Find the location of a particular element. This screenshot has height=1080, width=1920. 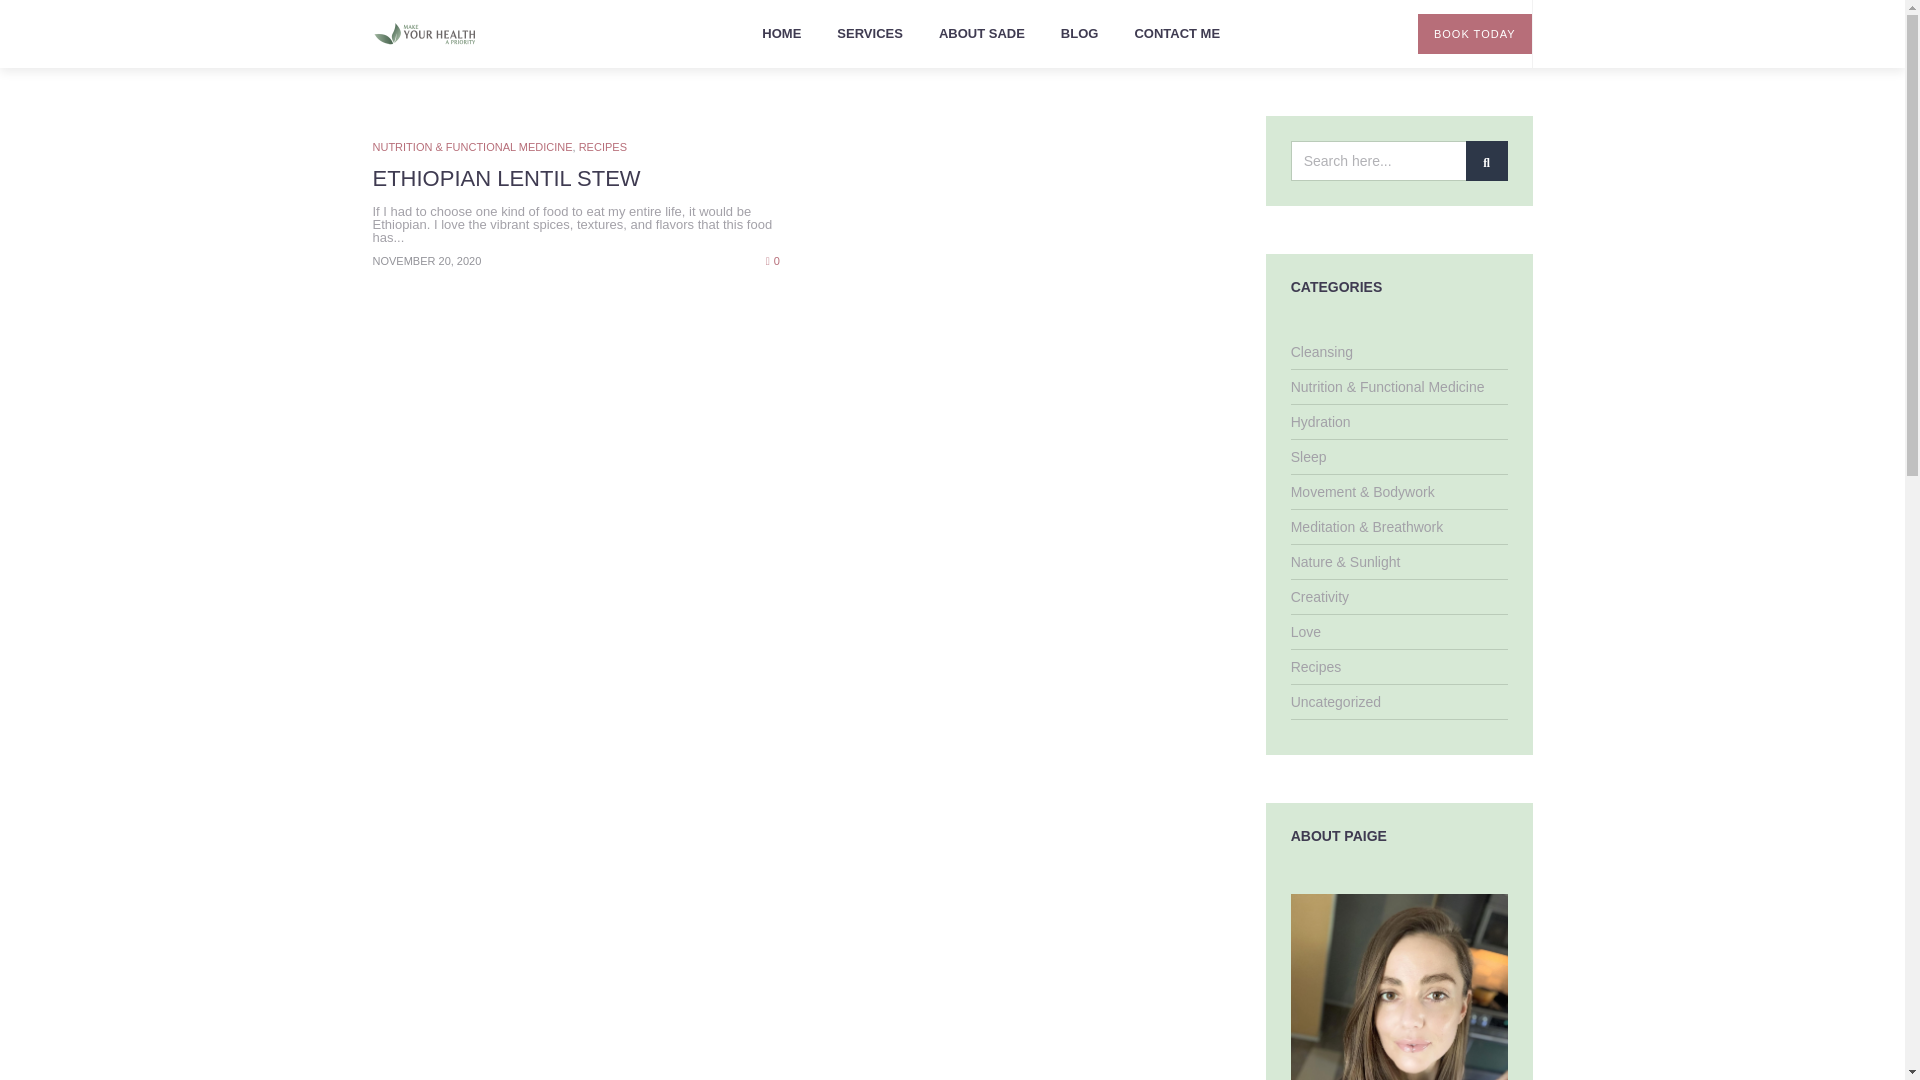

Uncategorized is located at coordinates (1335, 702).